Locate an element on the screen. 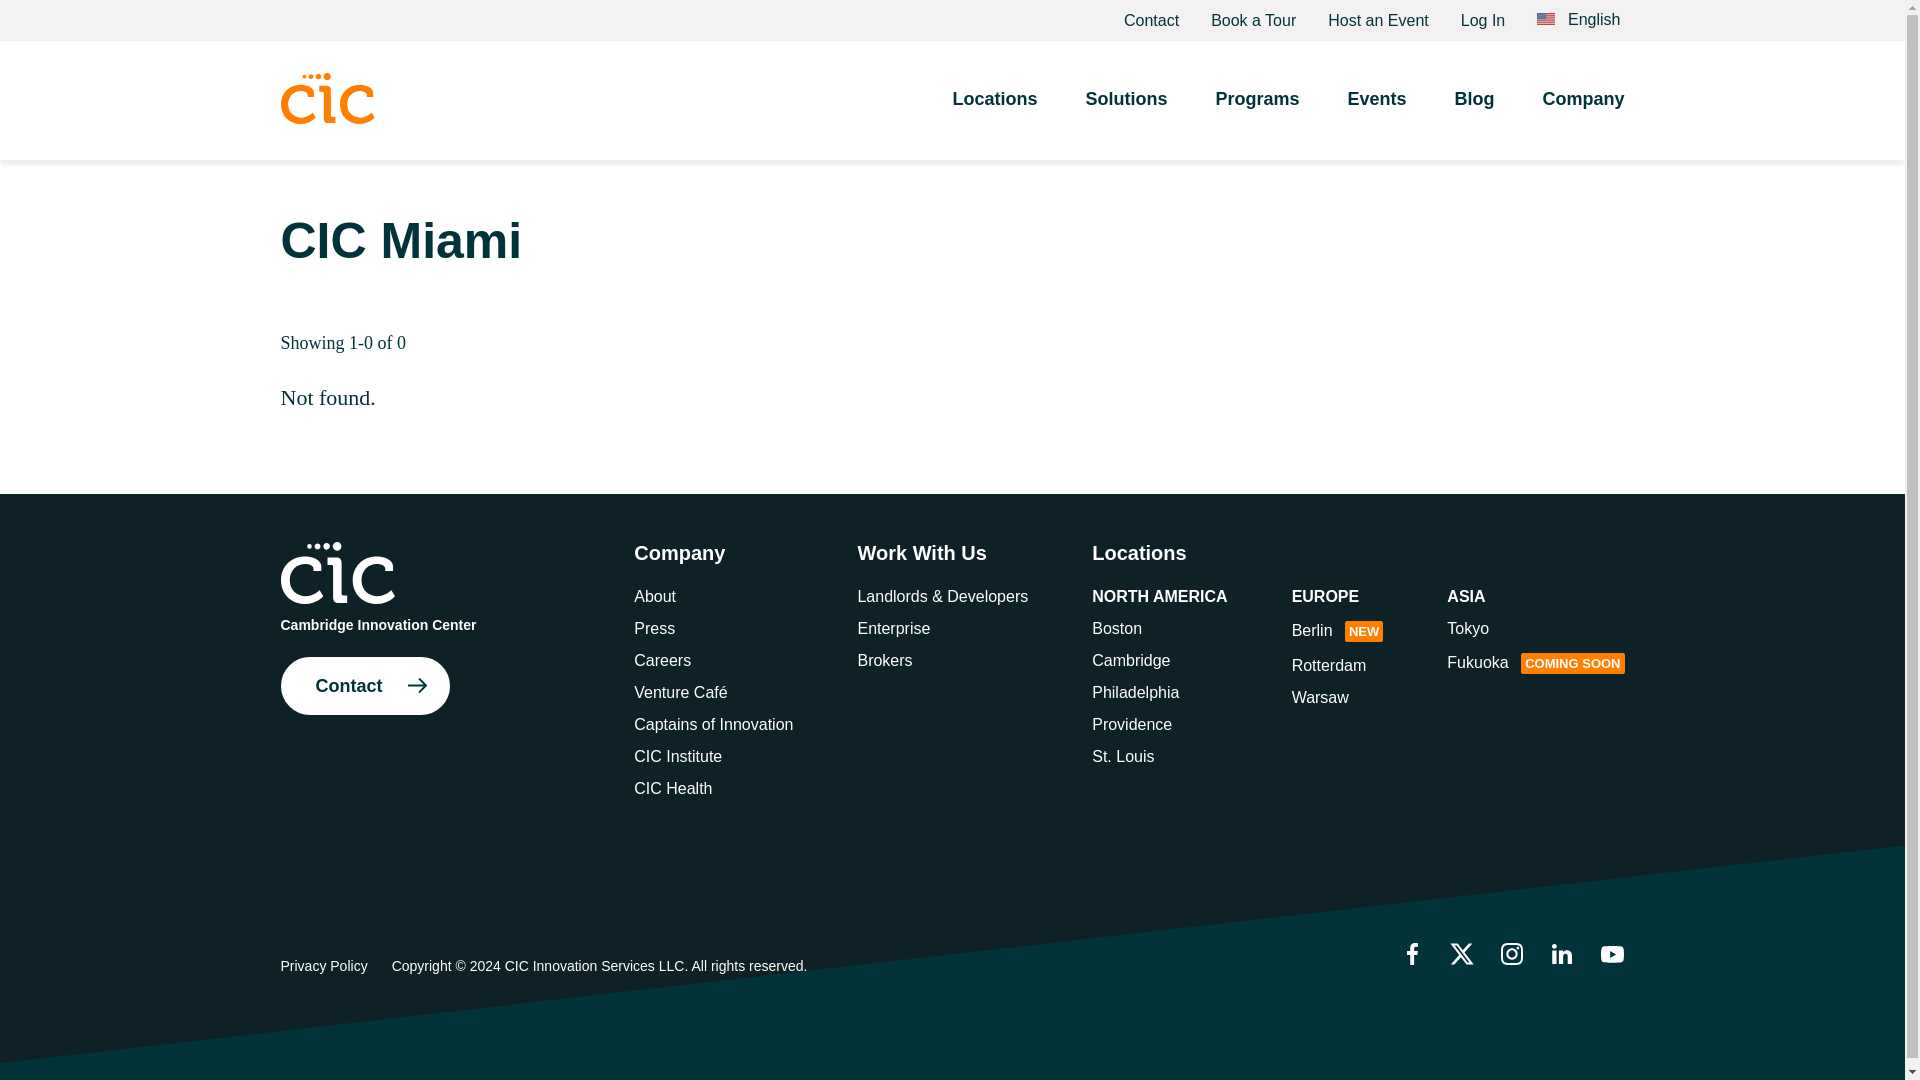  Events is located at coordinates (1376, 100).